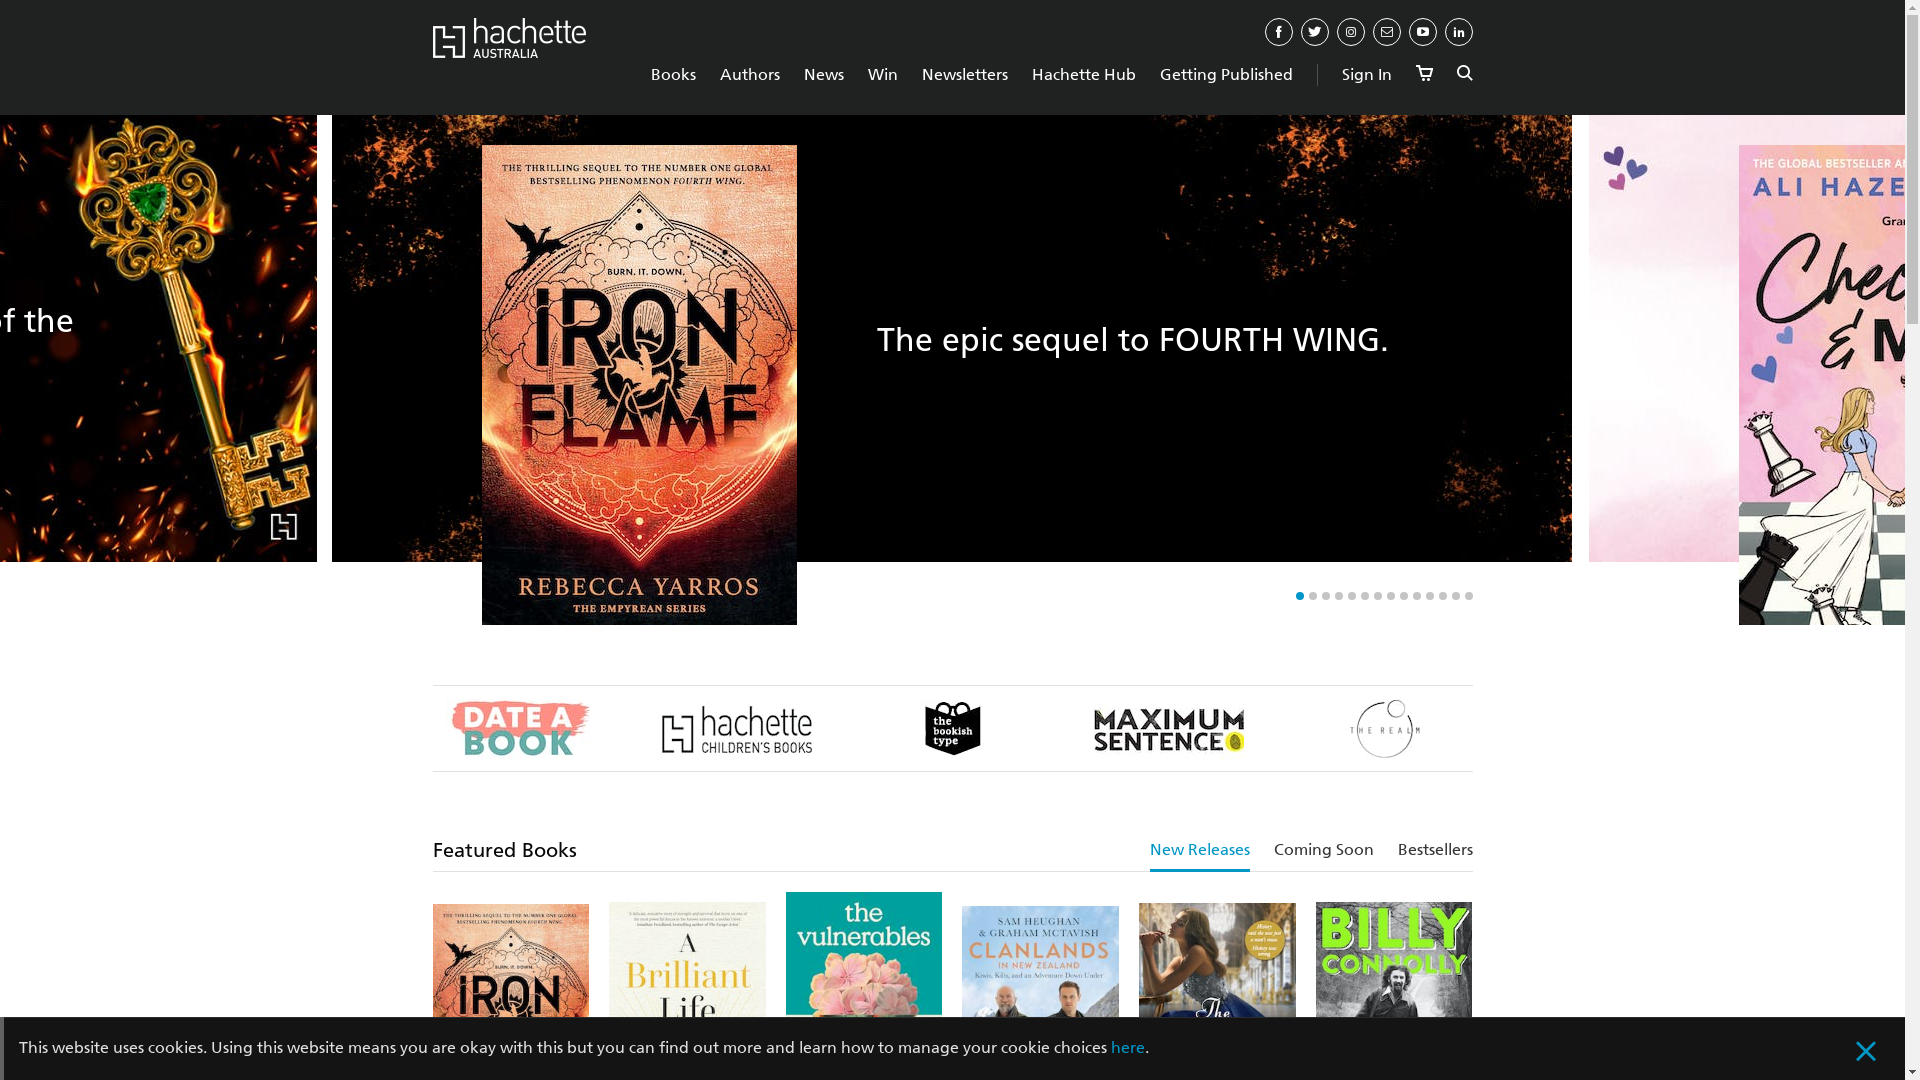  What do you see at coordinates (1278, 32) in the screenshot?
I see `Facebook` at bounding box center [1278, 32].